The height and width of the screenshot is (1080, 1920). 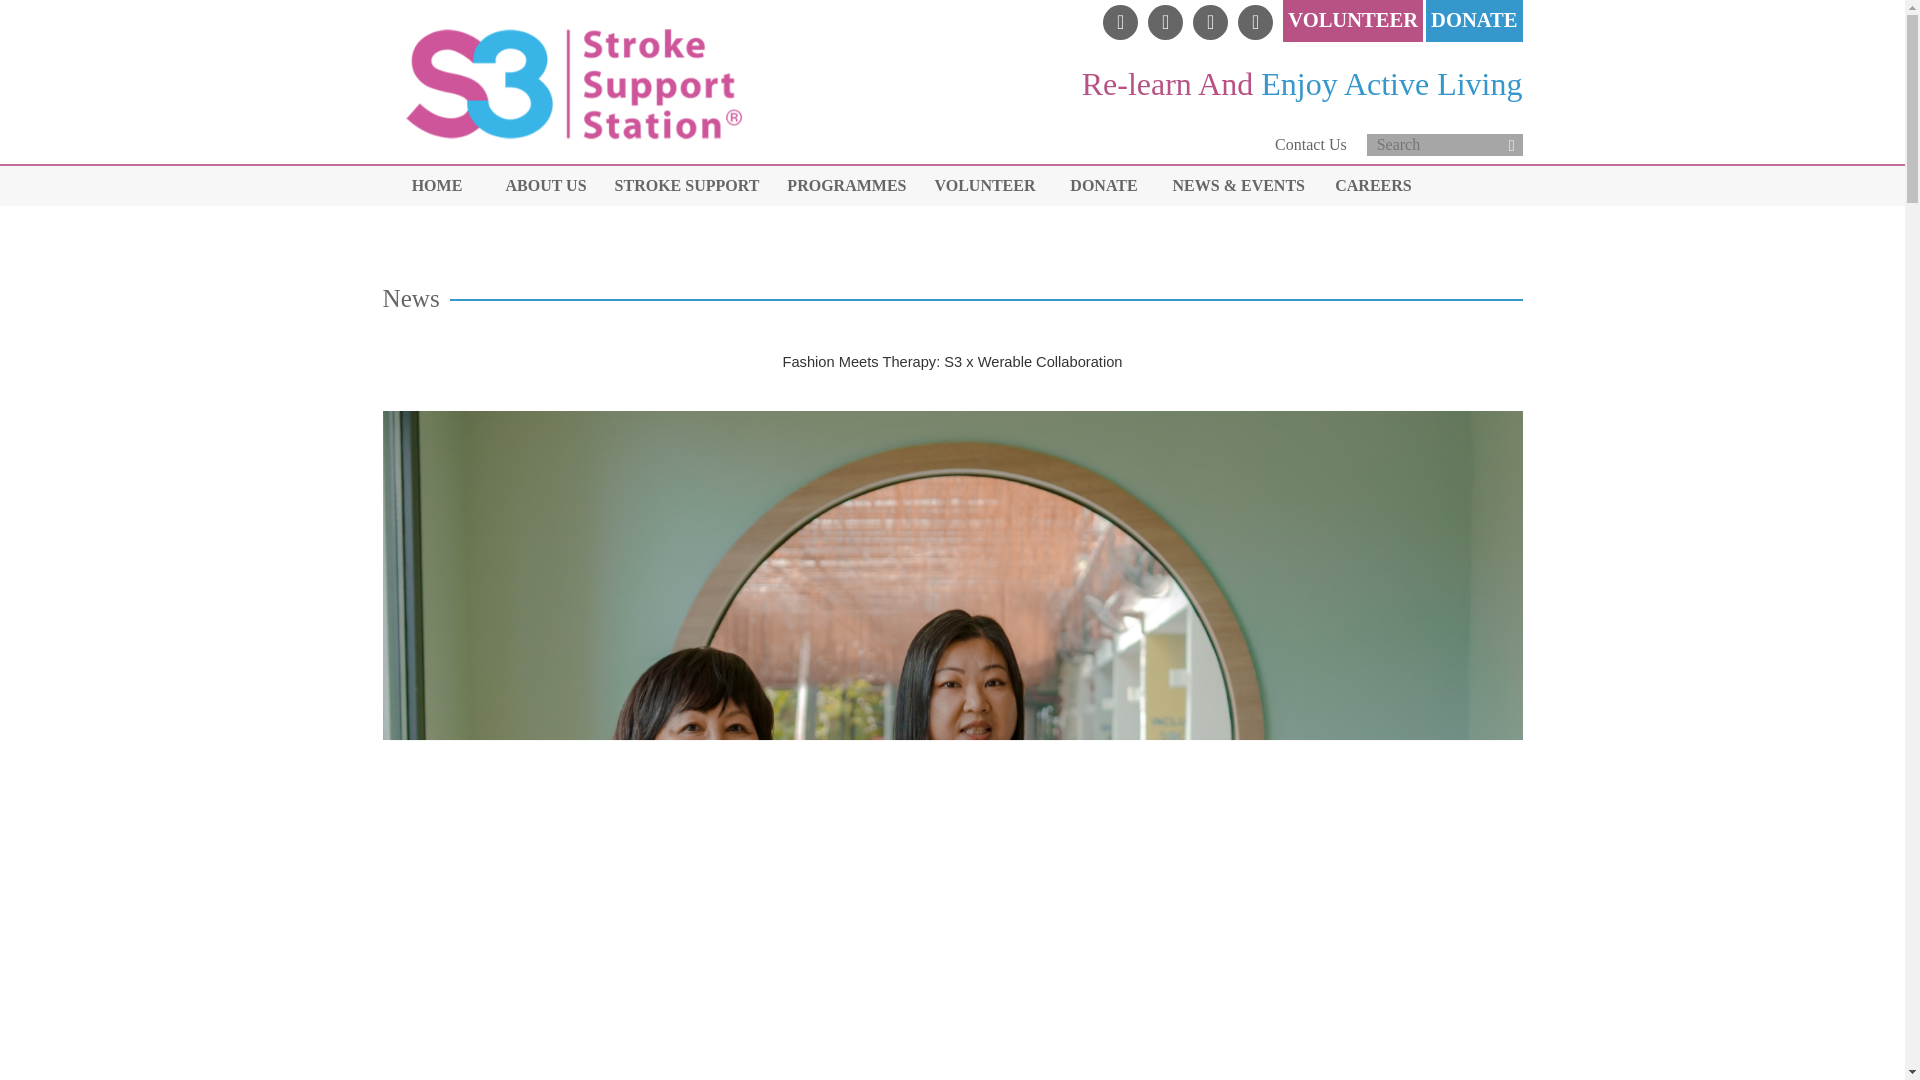 I want to click on HOME, so click(x=436, y=186).